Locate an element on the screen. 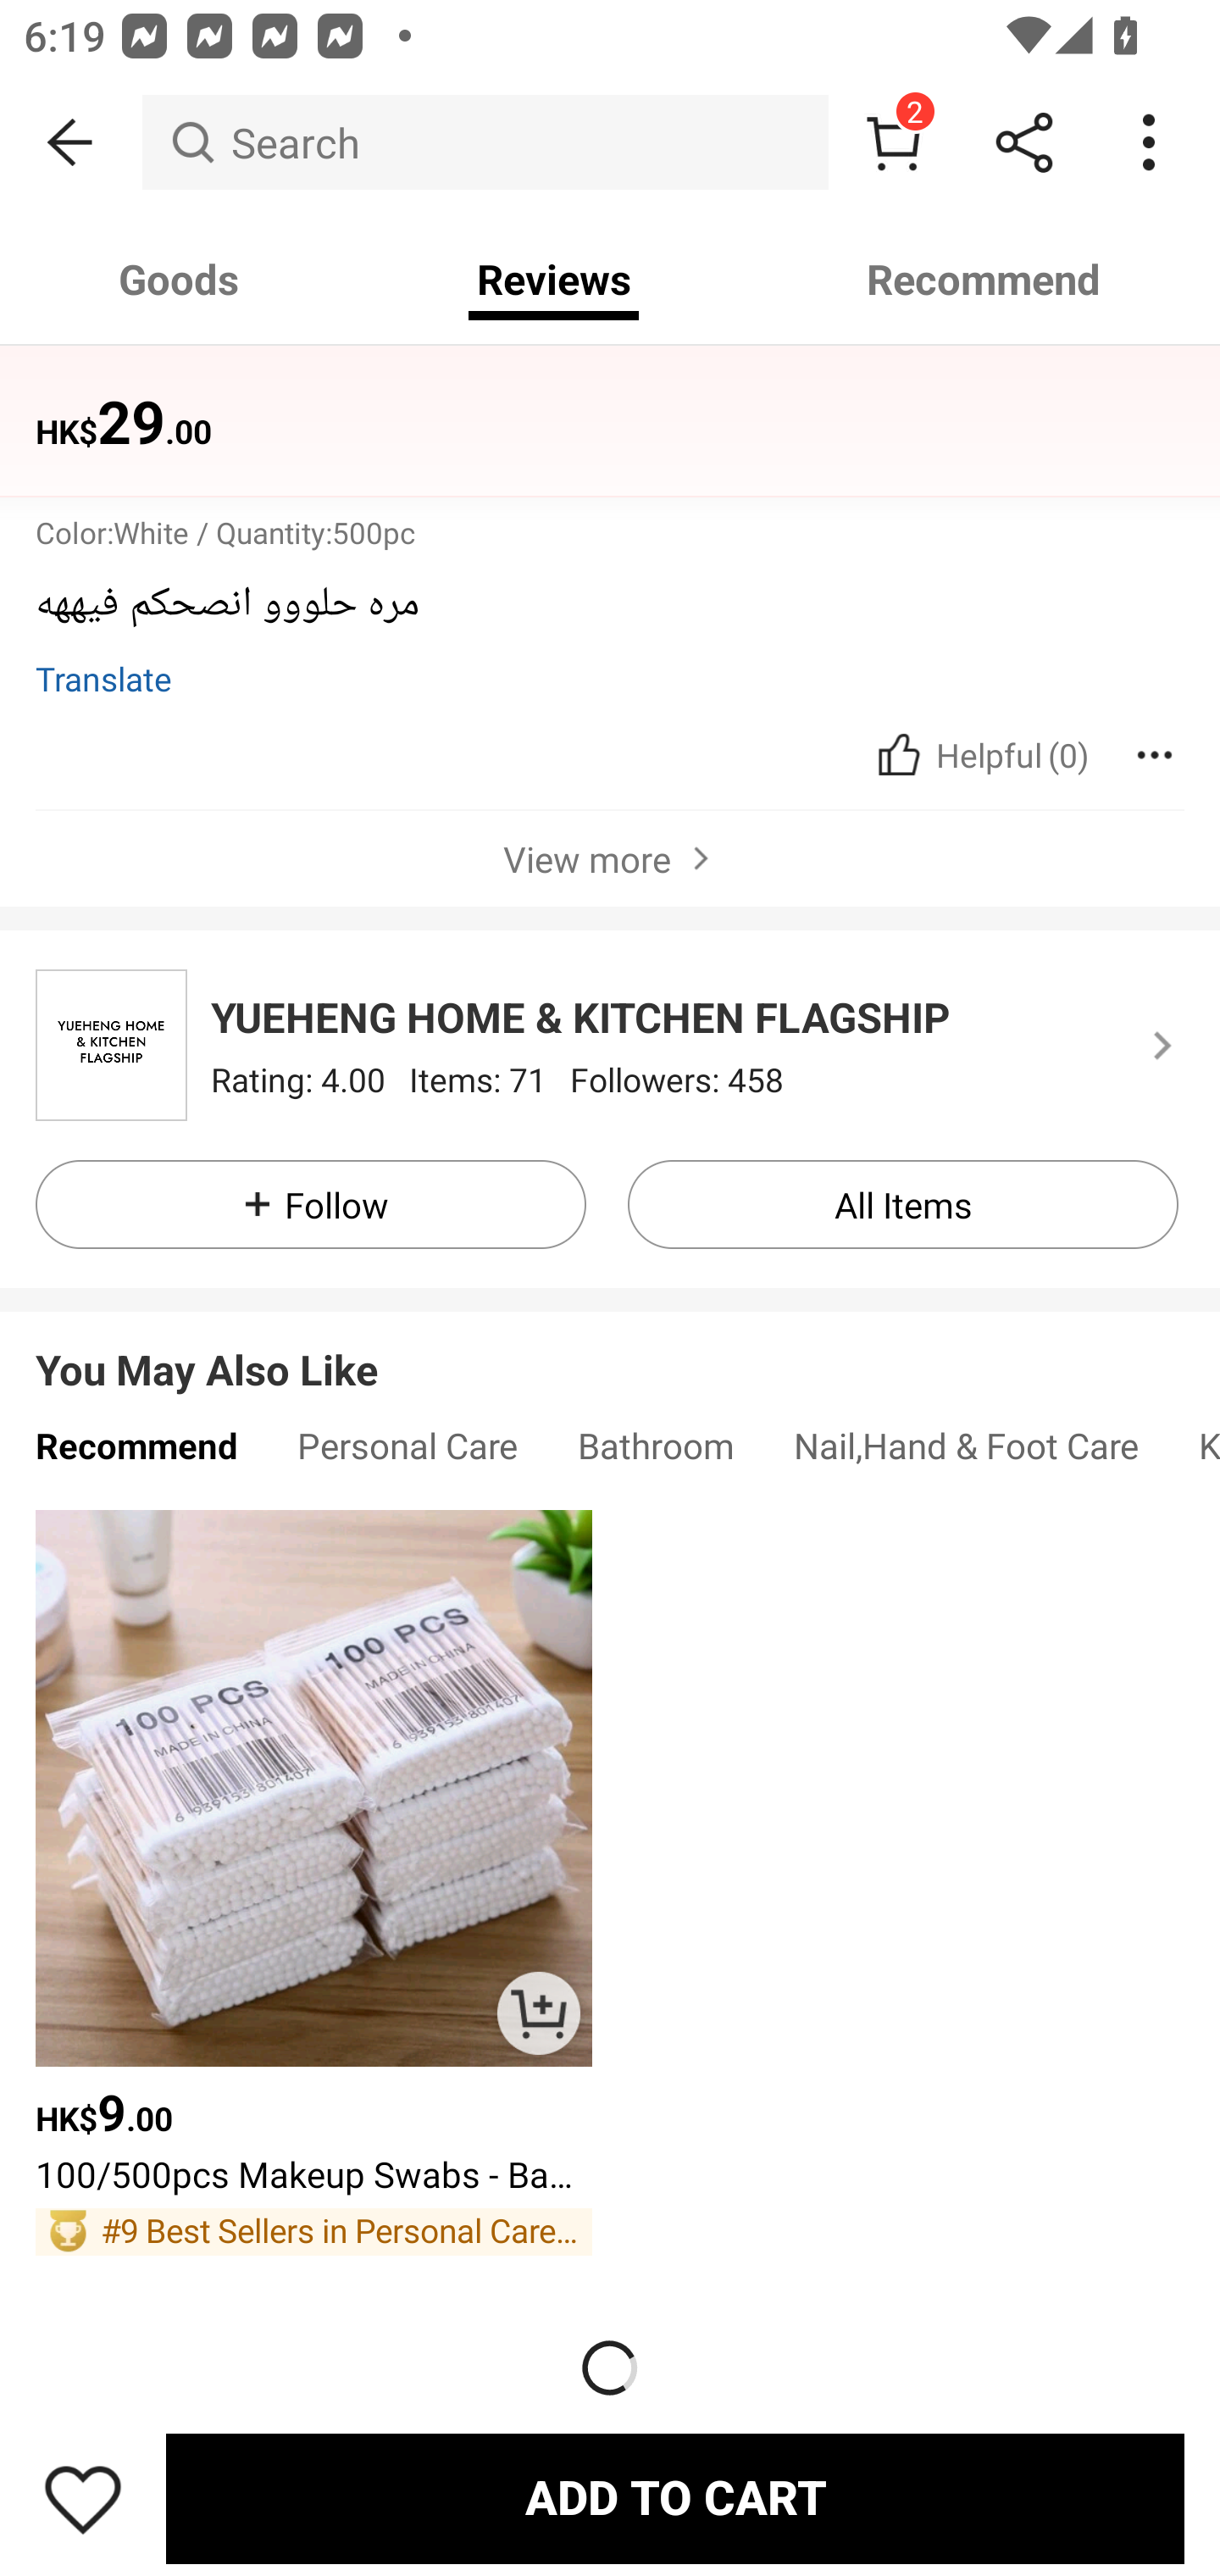 The width and height of the screenshot is (1220, 2576). All Items is located at coordinates (903, 1204).